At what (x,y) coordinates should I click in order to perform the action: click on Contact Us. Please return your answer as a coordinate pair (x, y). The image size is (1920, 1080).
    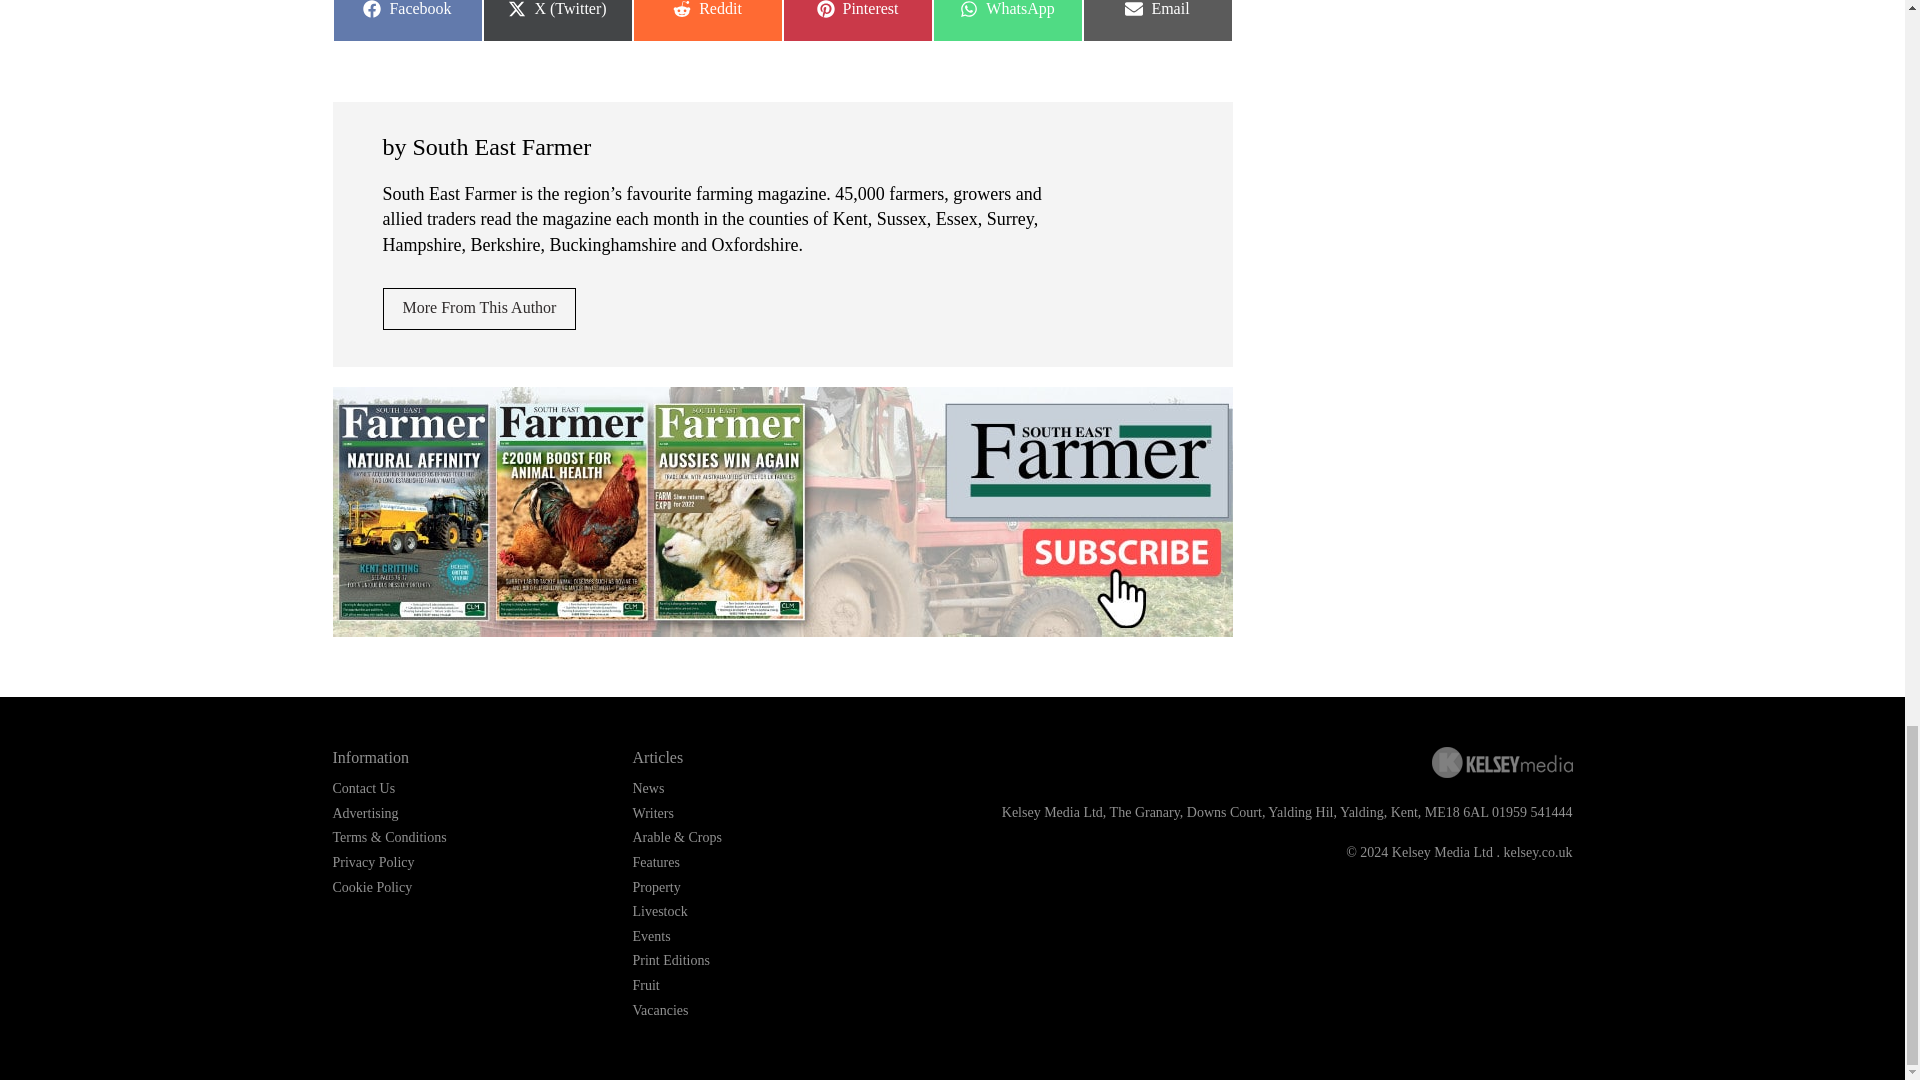
    Looking at the image, I should click on (706, 21).